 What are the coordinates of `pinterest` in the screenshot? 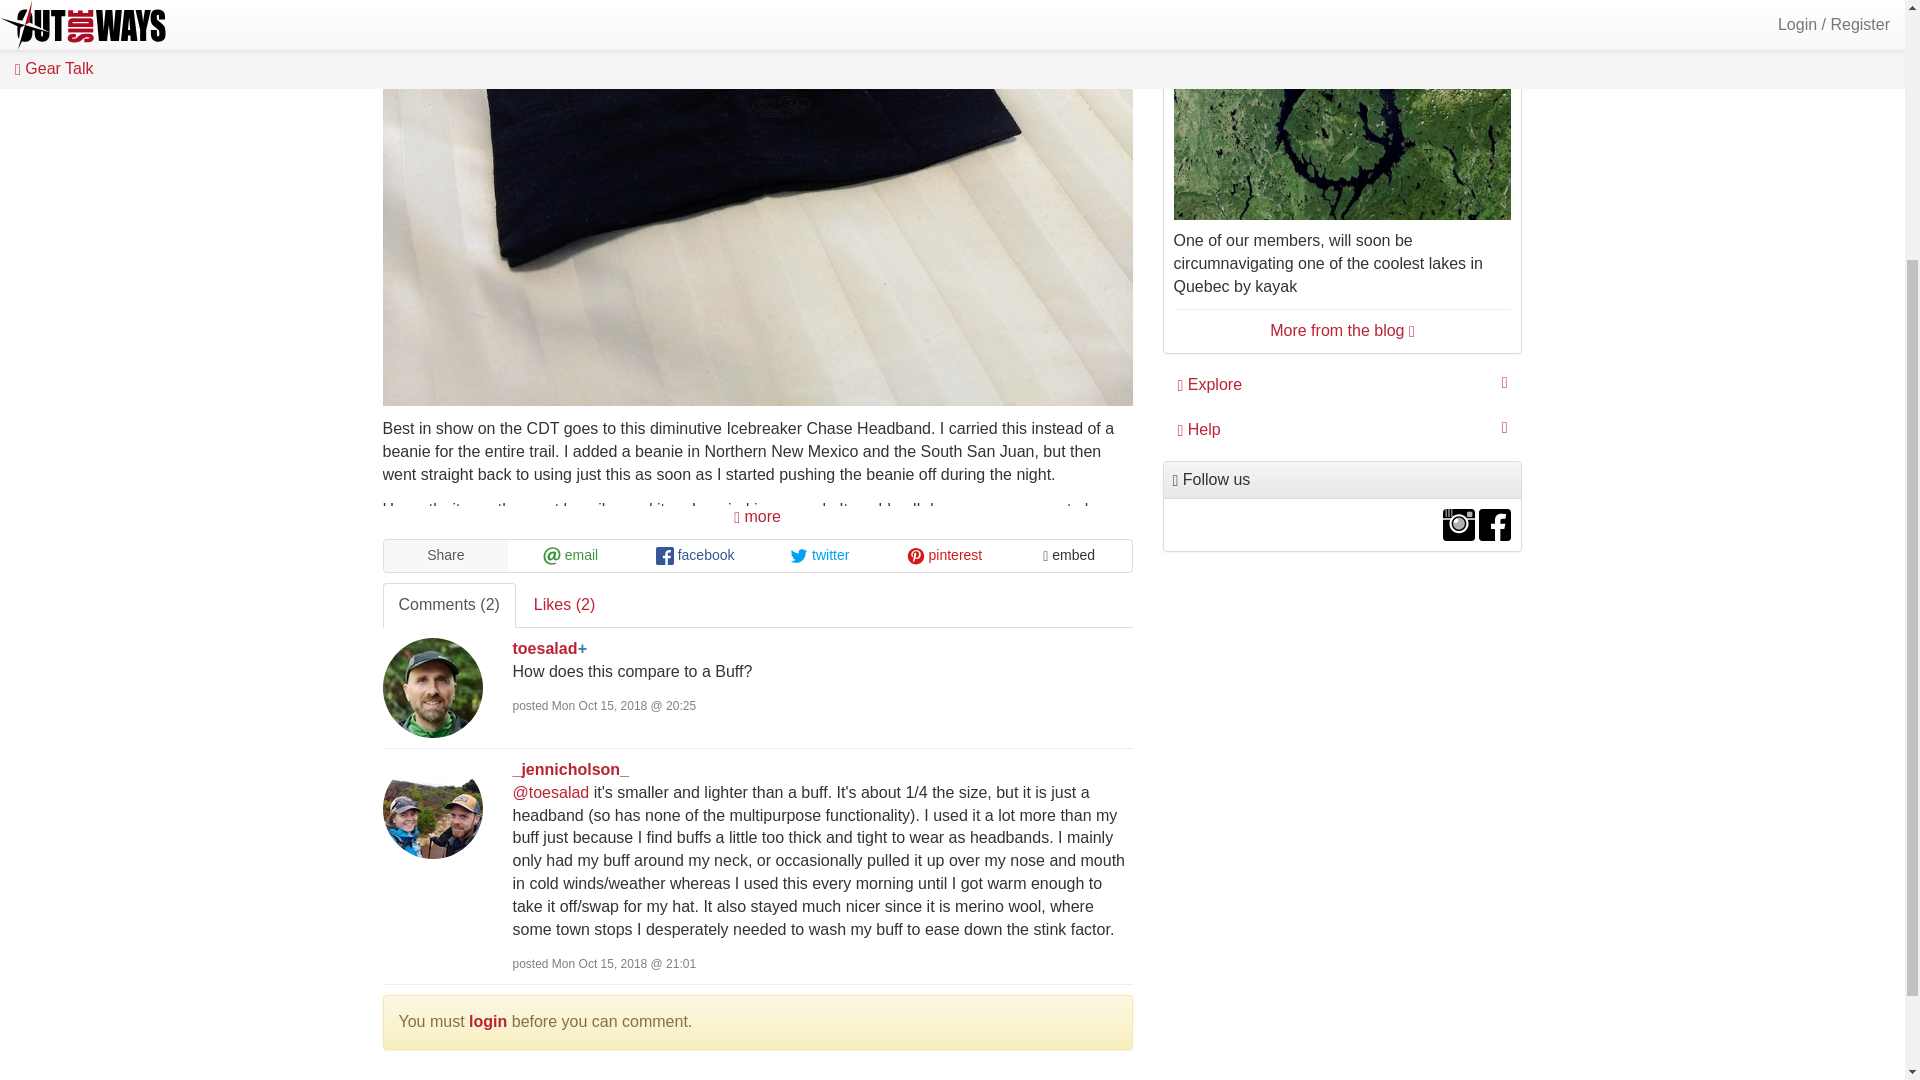 It's located at (944, 556).